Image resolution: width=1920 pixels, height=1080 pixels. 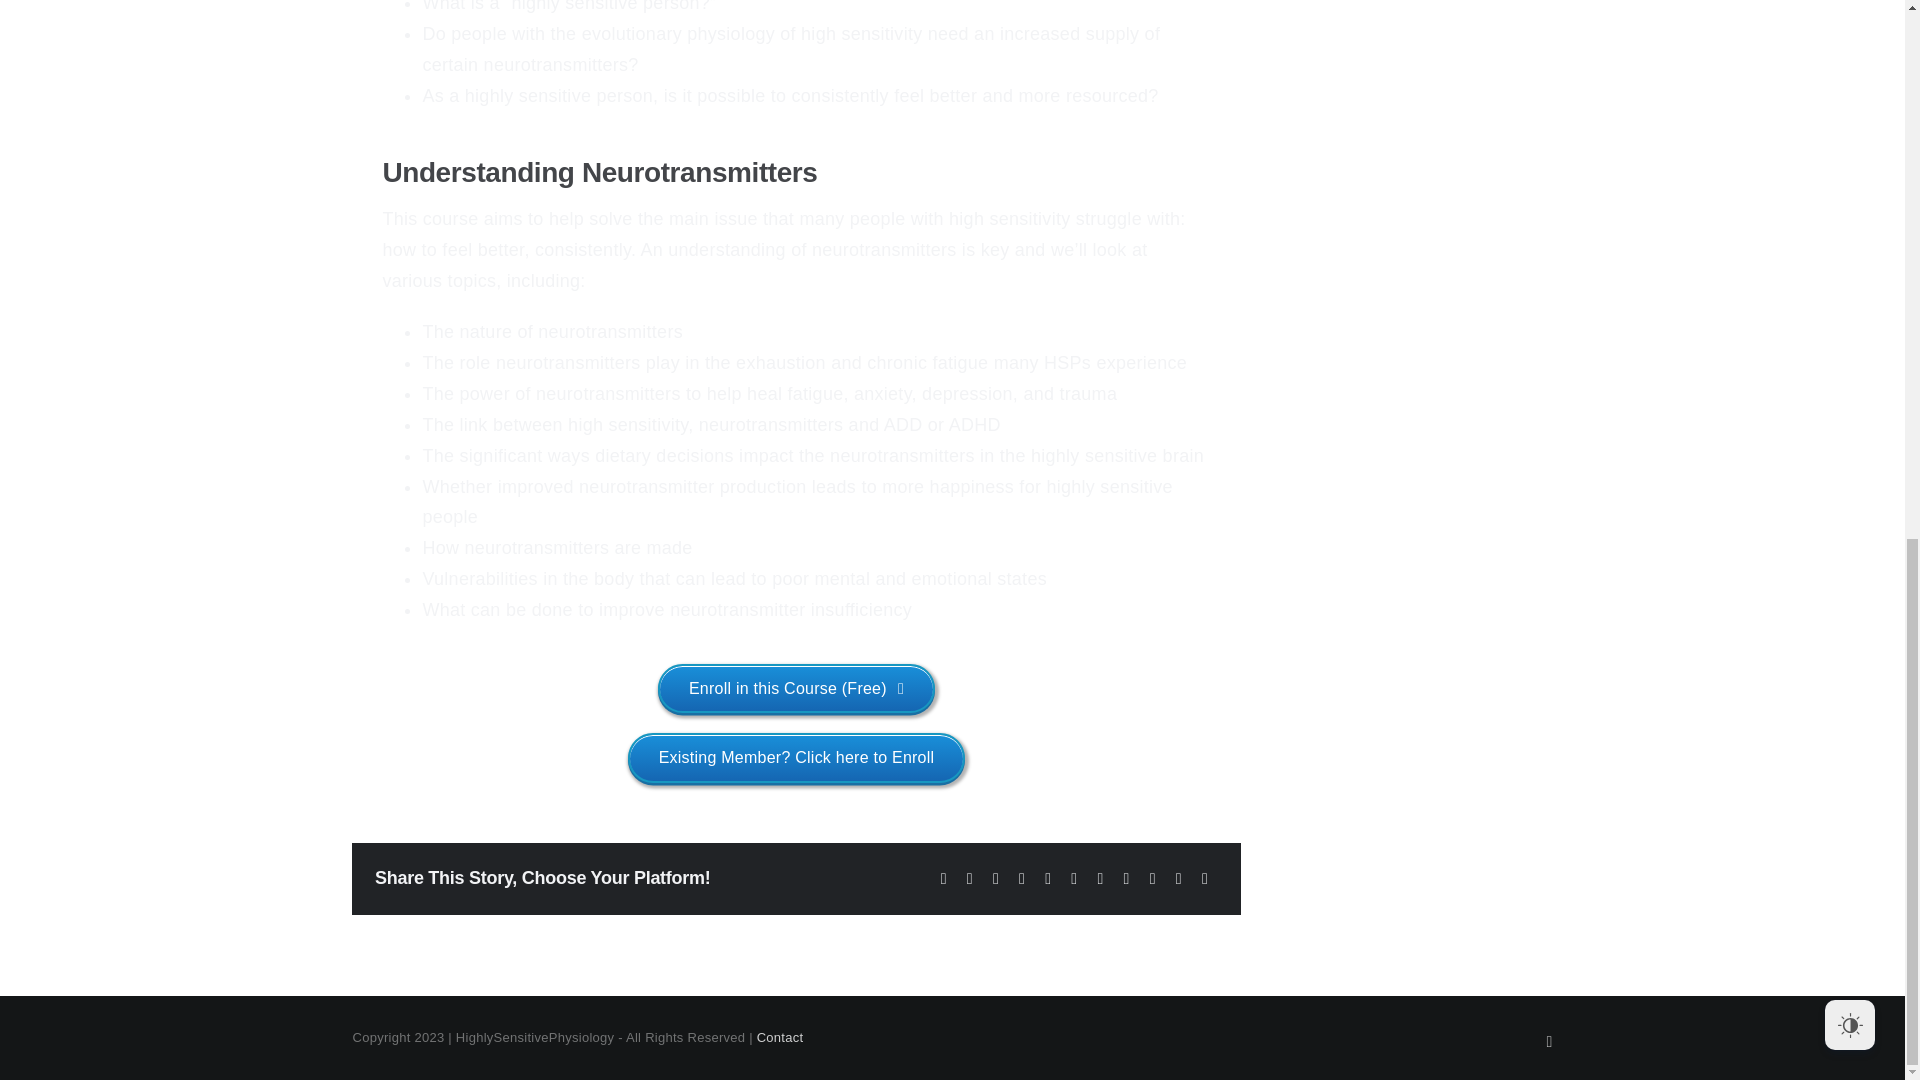 What do you see at coordinates (796, 757) in the screenshot?
I see `Existing Member? Click here to Enroll` at bounding box center [796, 757].